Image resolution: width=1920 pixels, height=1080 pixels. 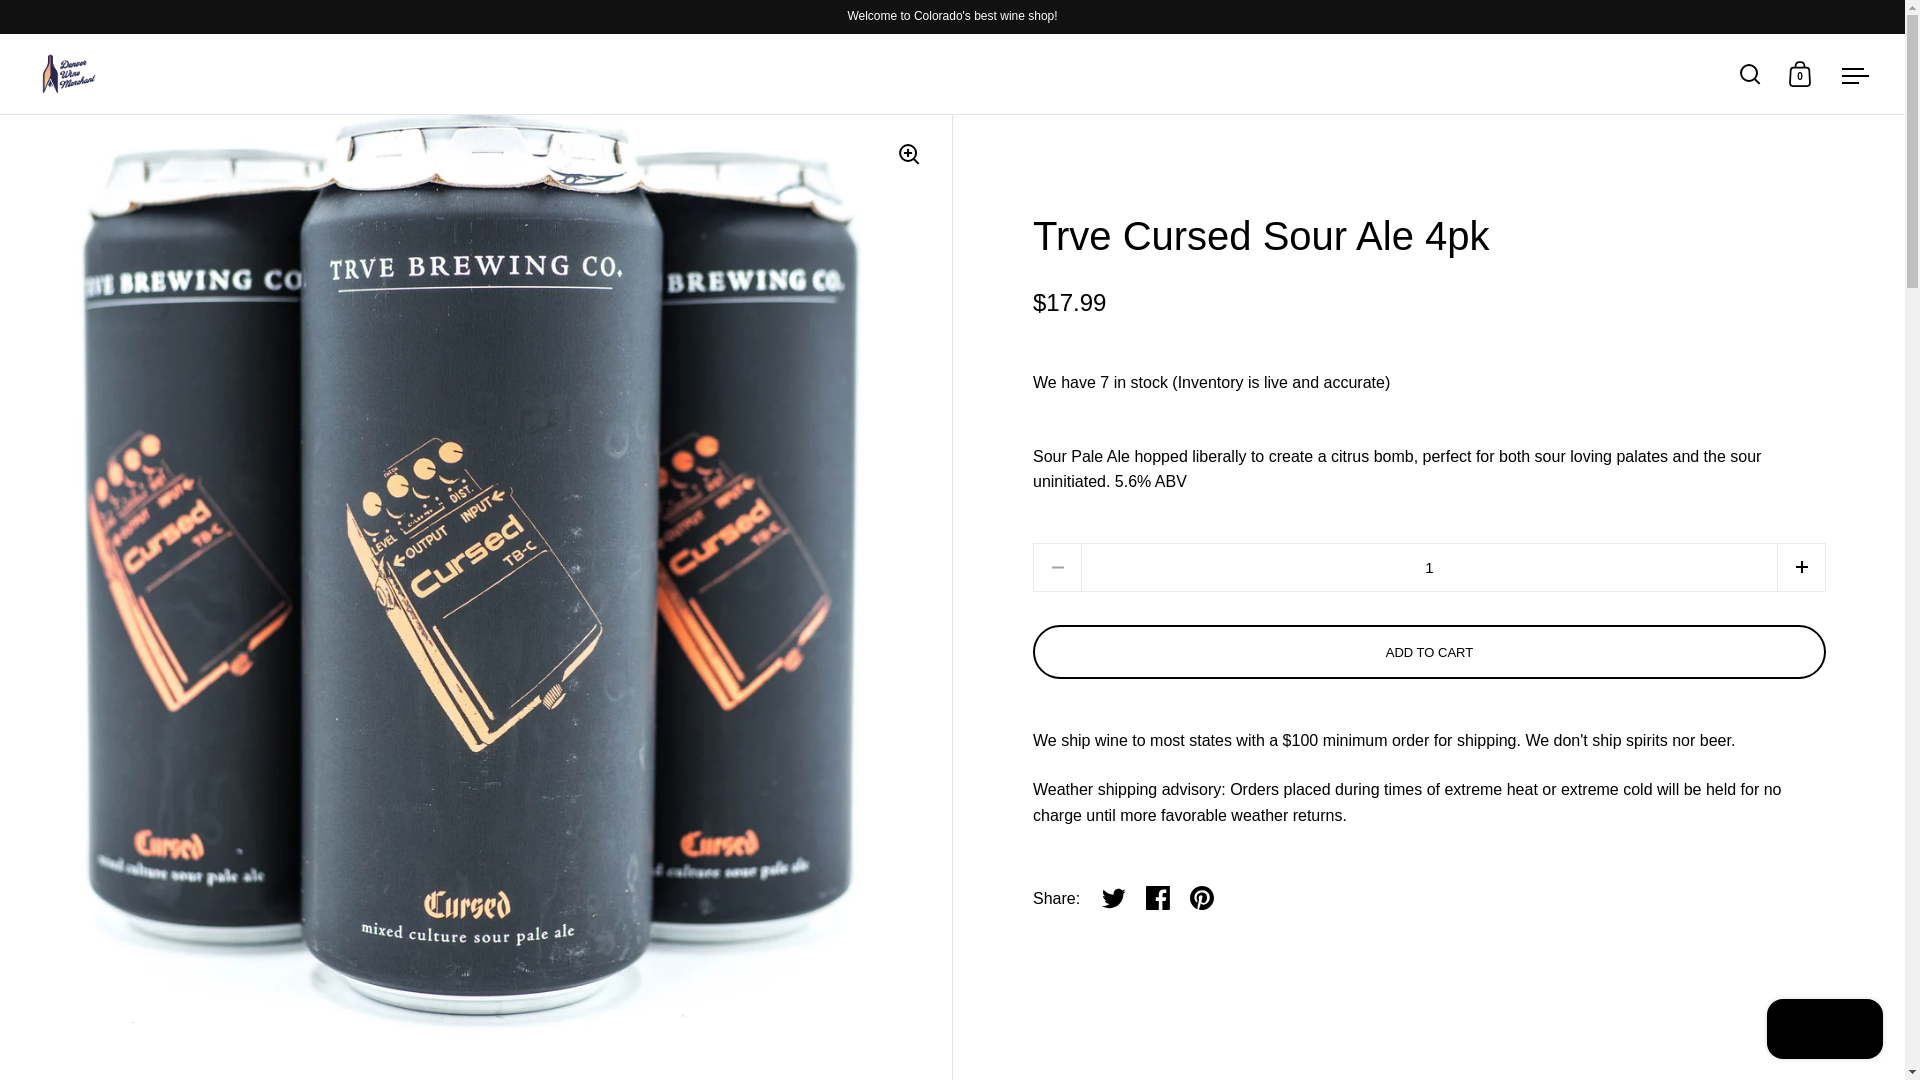 What do you see at coordinates (1800, 74) in the screenshot?
I see `Open cart` at bounding box center [1800, 74].